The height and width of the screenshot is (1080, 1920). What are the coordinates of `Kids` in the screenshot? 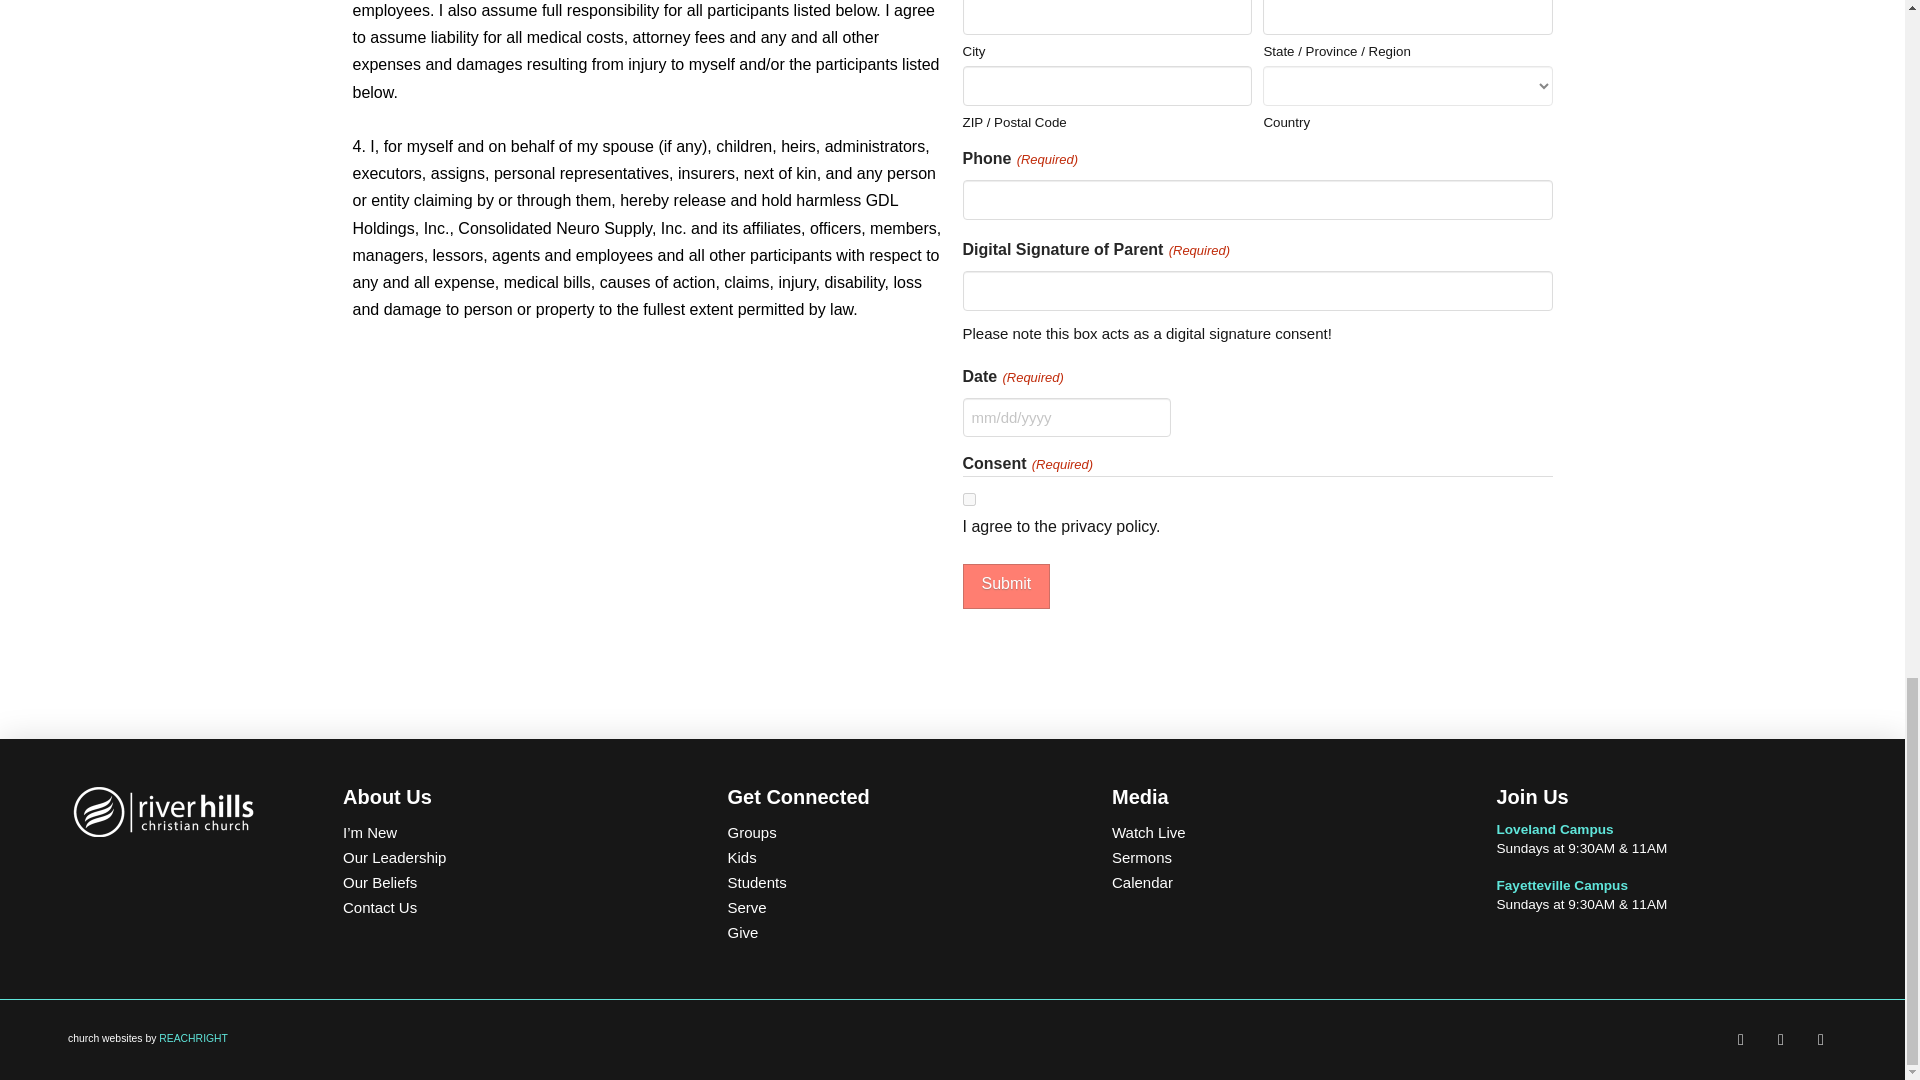 It's located at (896, 857).